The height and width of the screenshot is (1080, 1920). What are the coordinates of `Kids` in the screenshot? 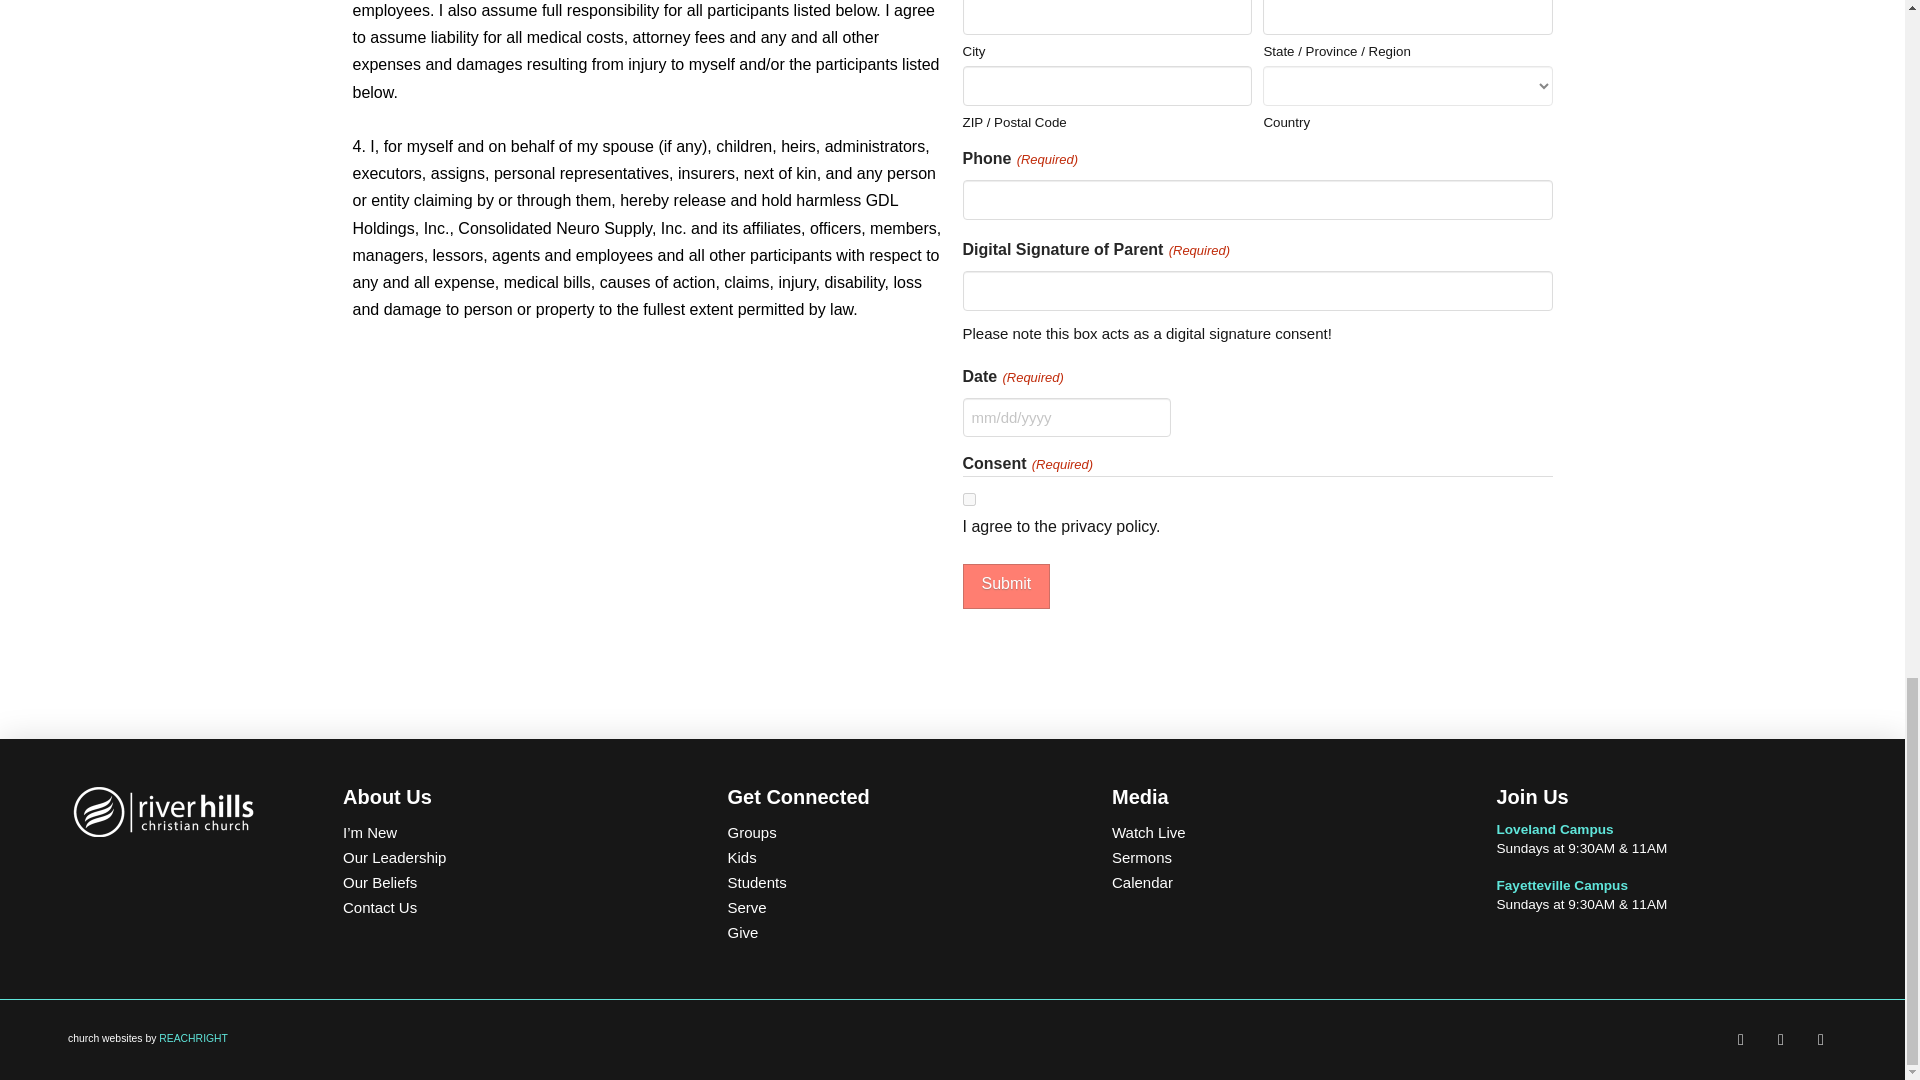 It's located at (896, 857).